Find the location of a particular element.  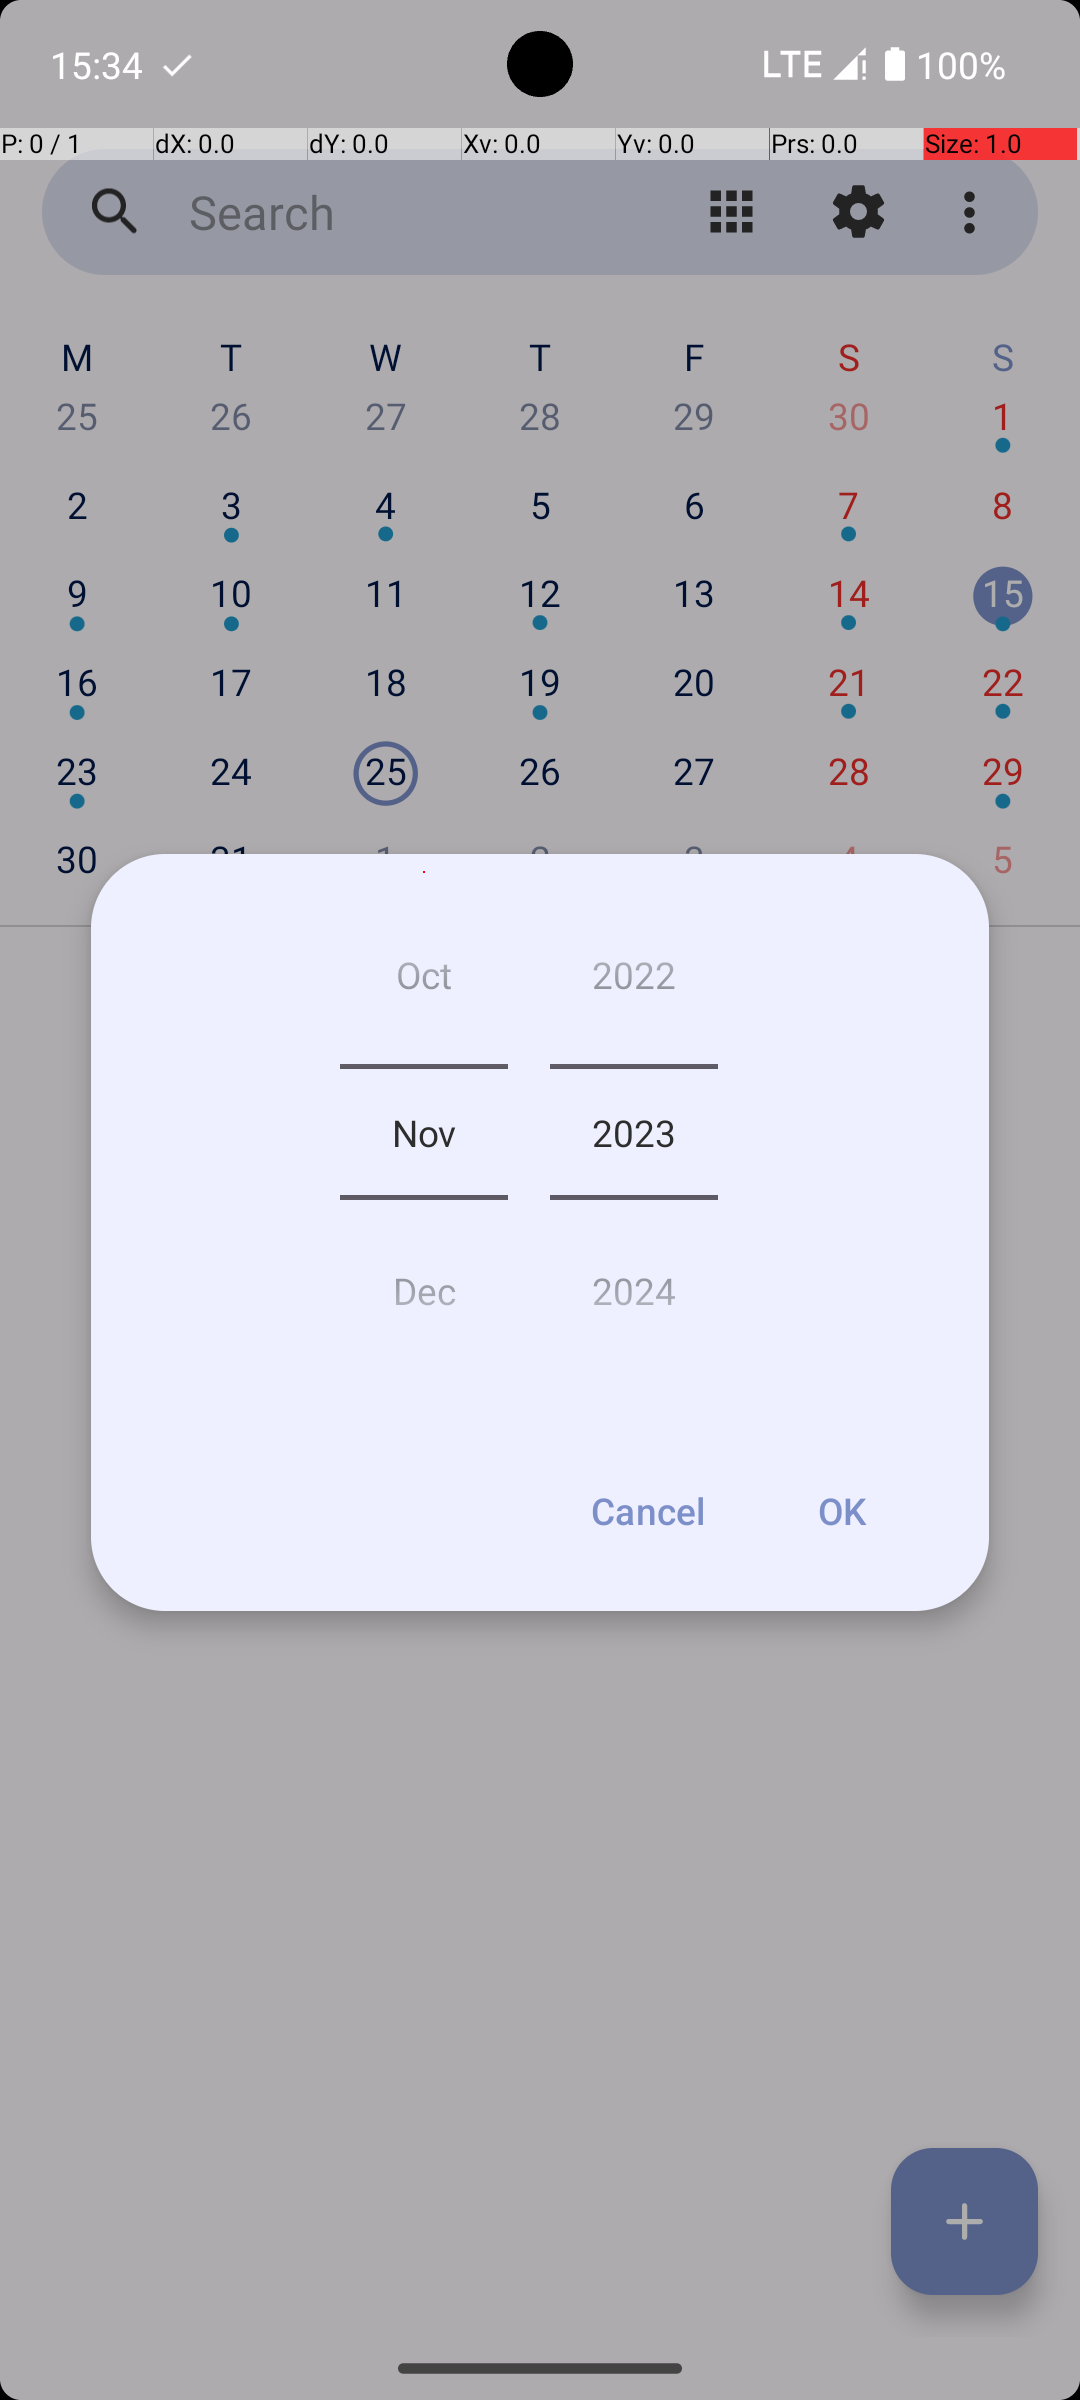

Dec is located at coordinates (424, 1282).